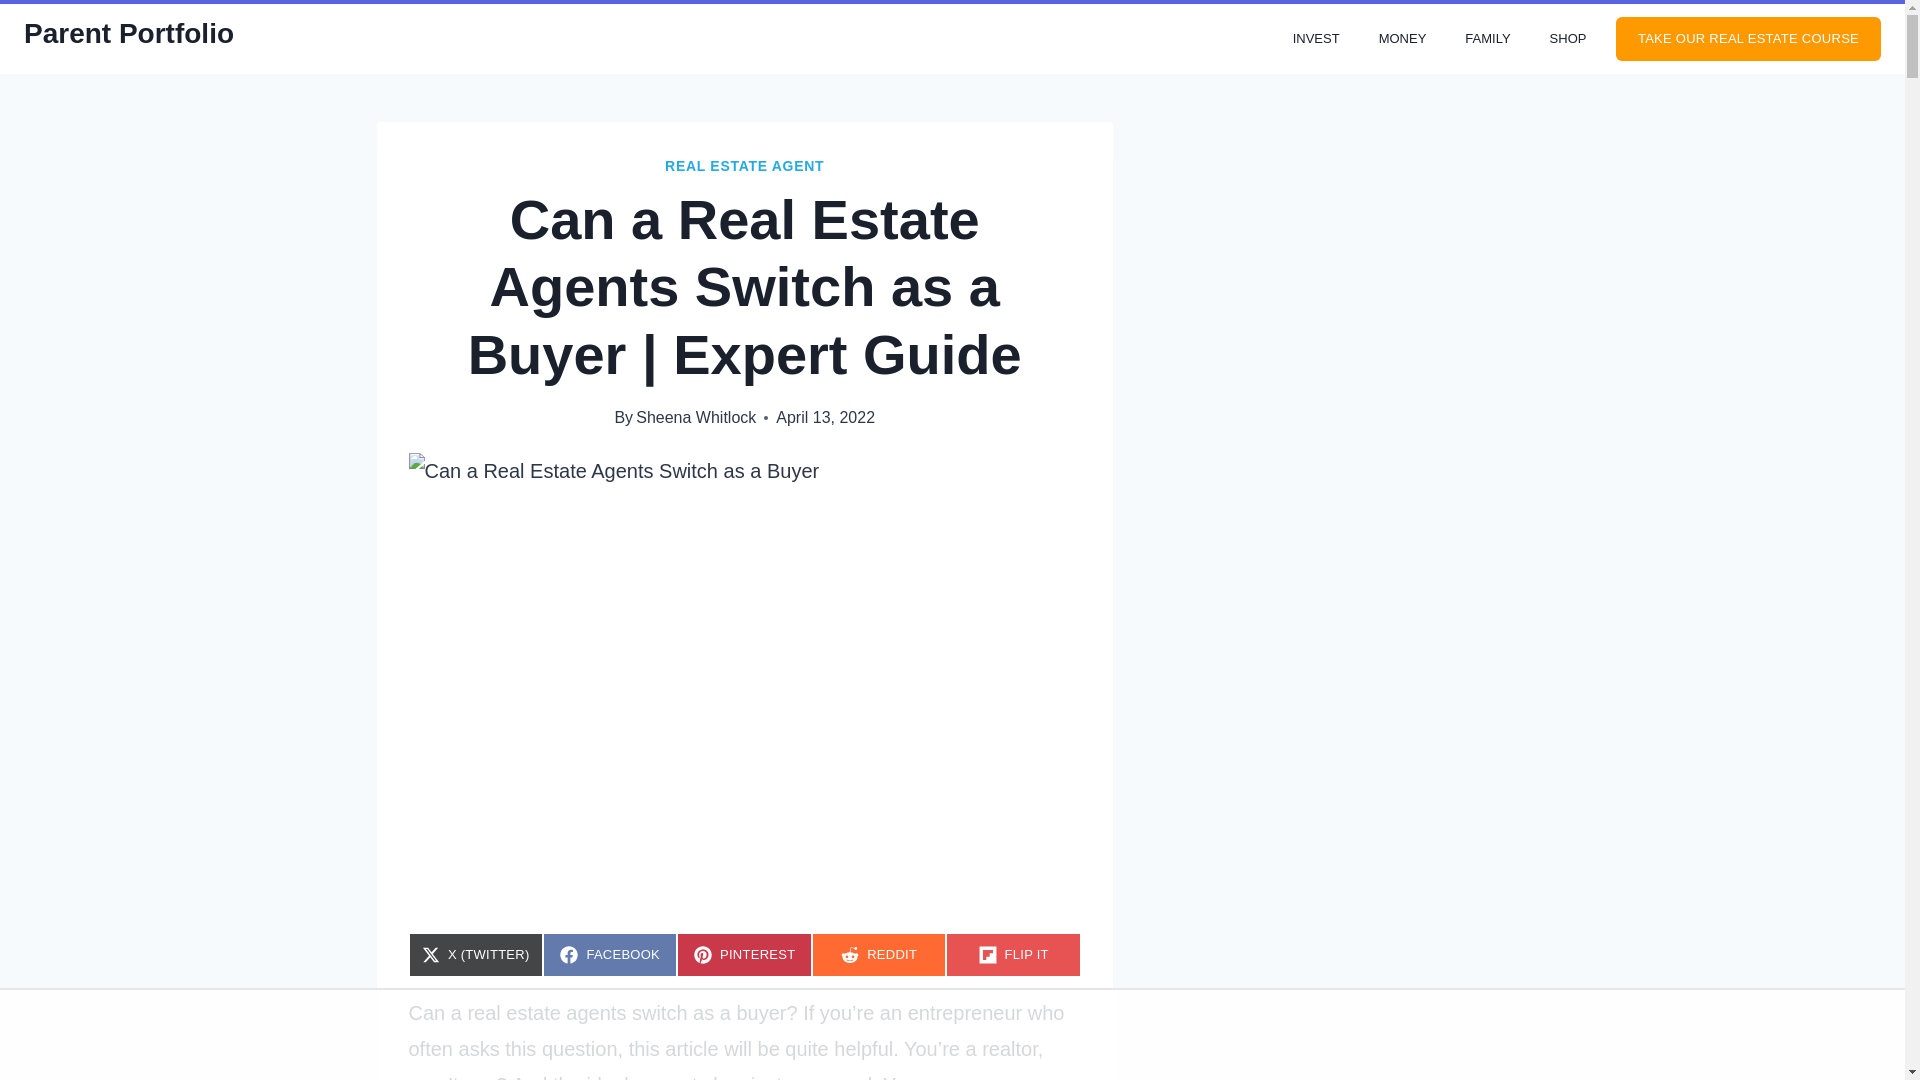 The height and width of the screenshot is (1080, 1920). Describe the element at coordinates (744, 165) in the screenshot. I see `Sheena Whitlock` at that location.